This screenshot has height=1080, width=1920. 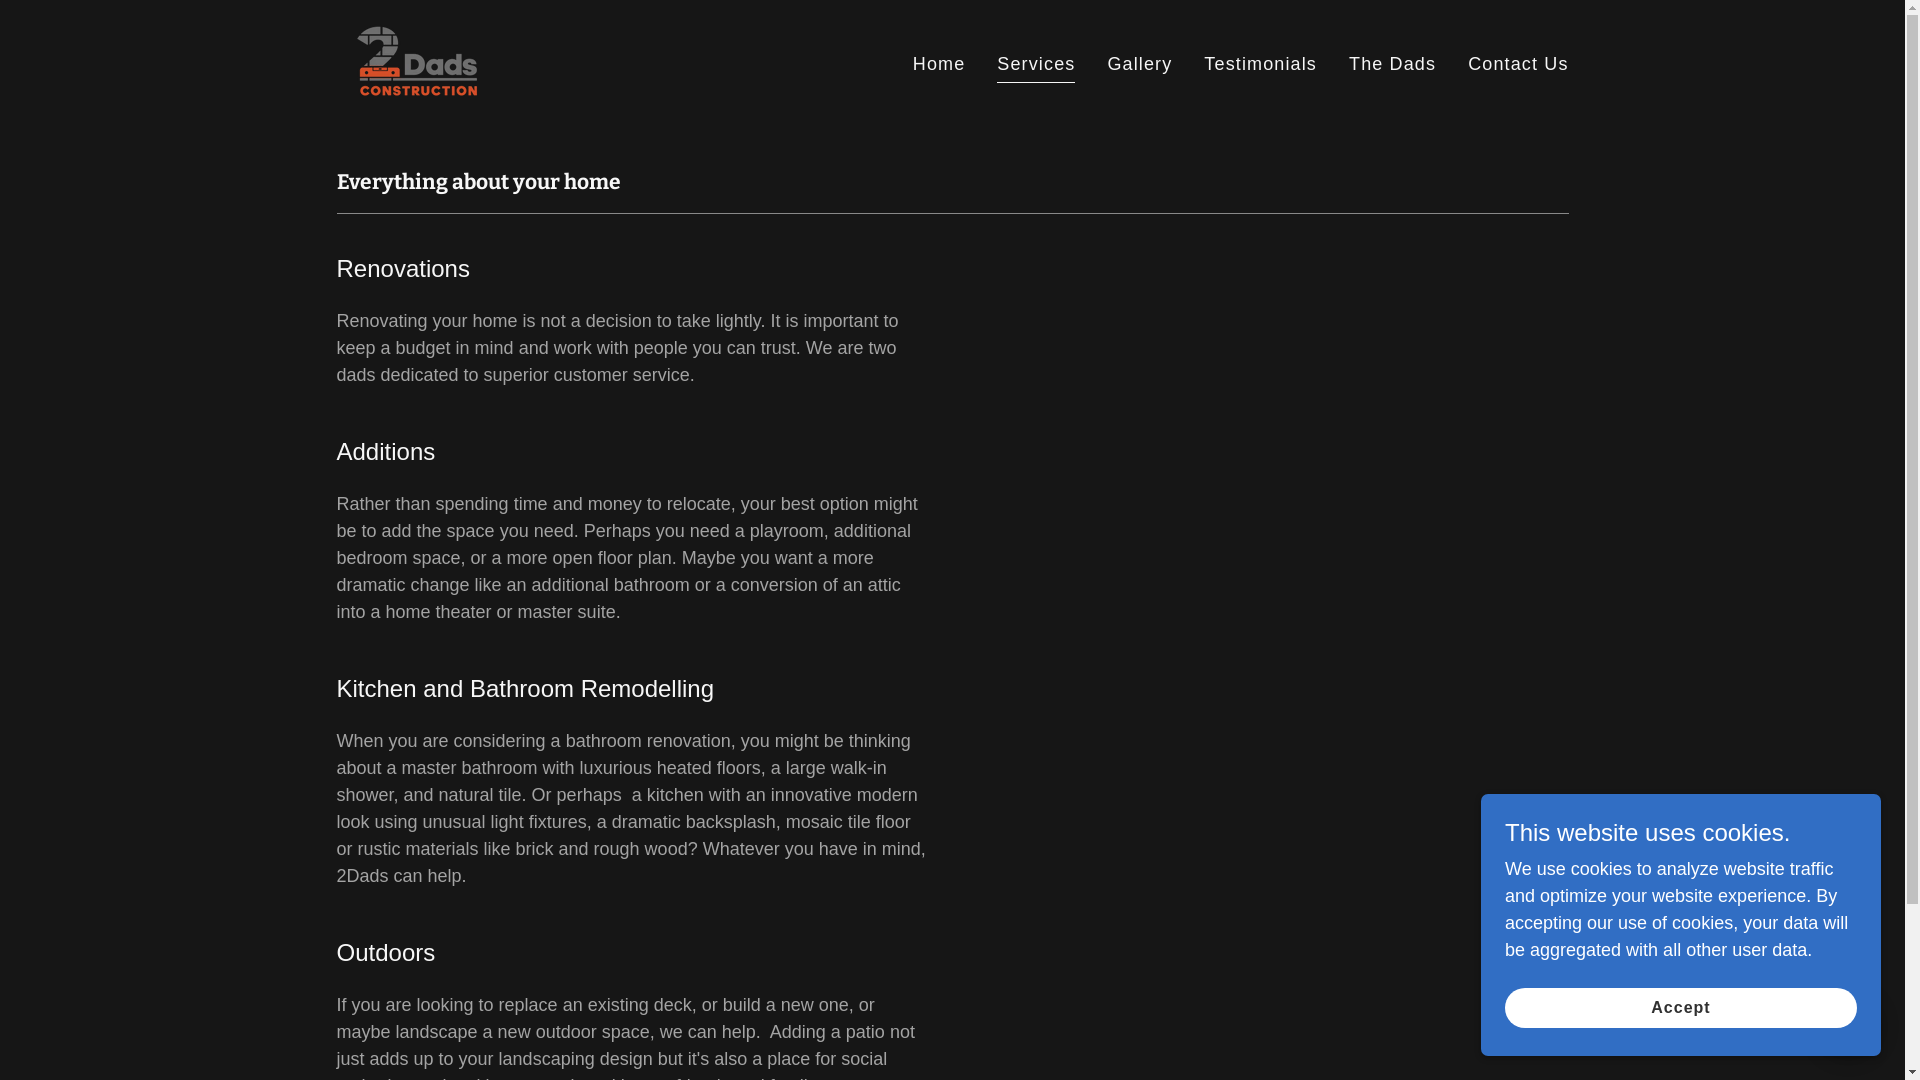 What do you see at coordinates (1681, 1008) in the screenshot?
I see `Accept` at bounding box center [1681, 1008].